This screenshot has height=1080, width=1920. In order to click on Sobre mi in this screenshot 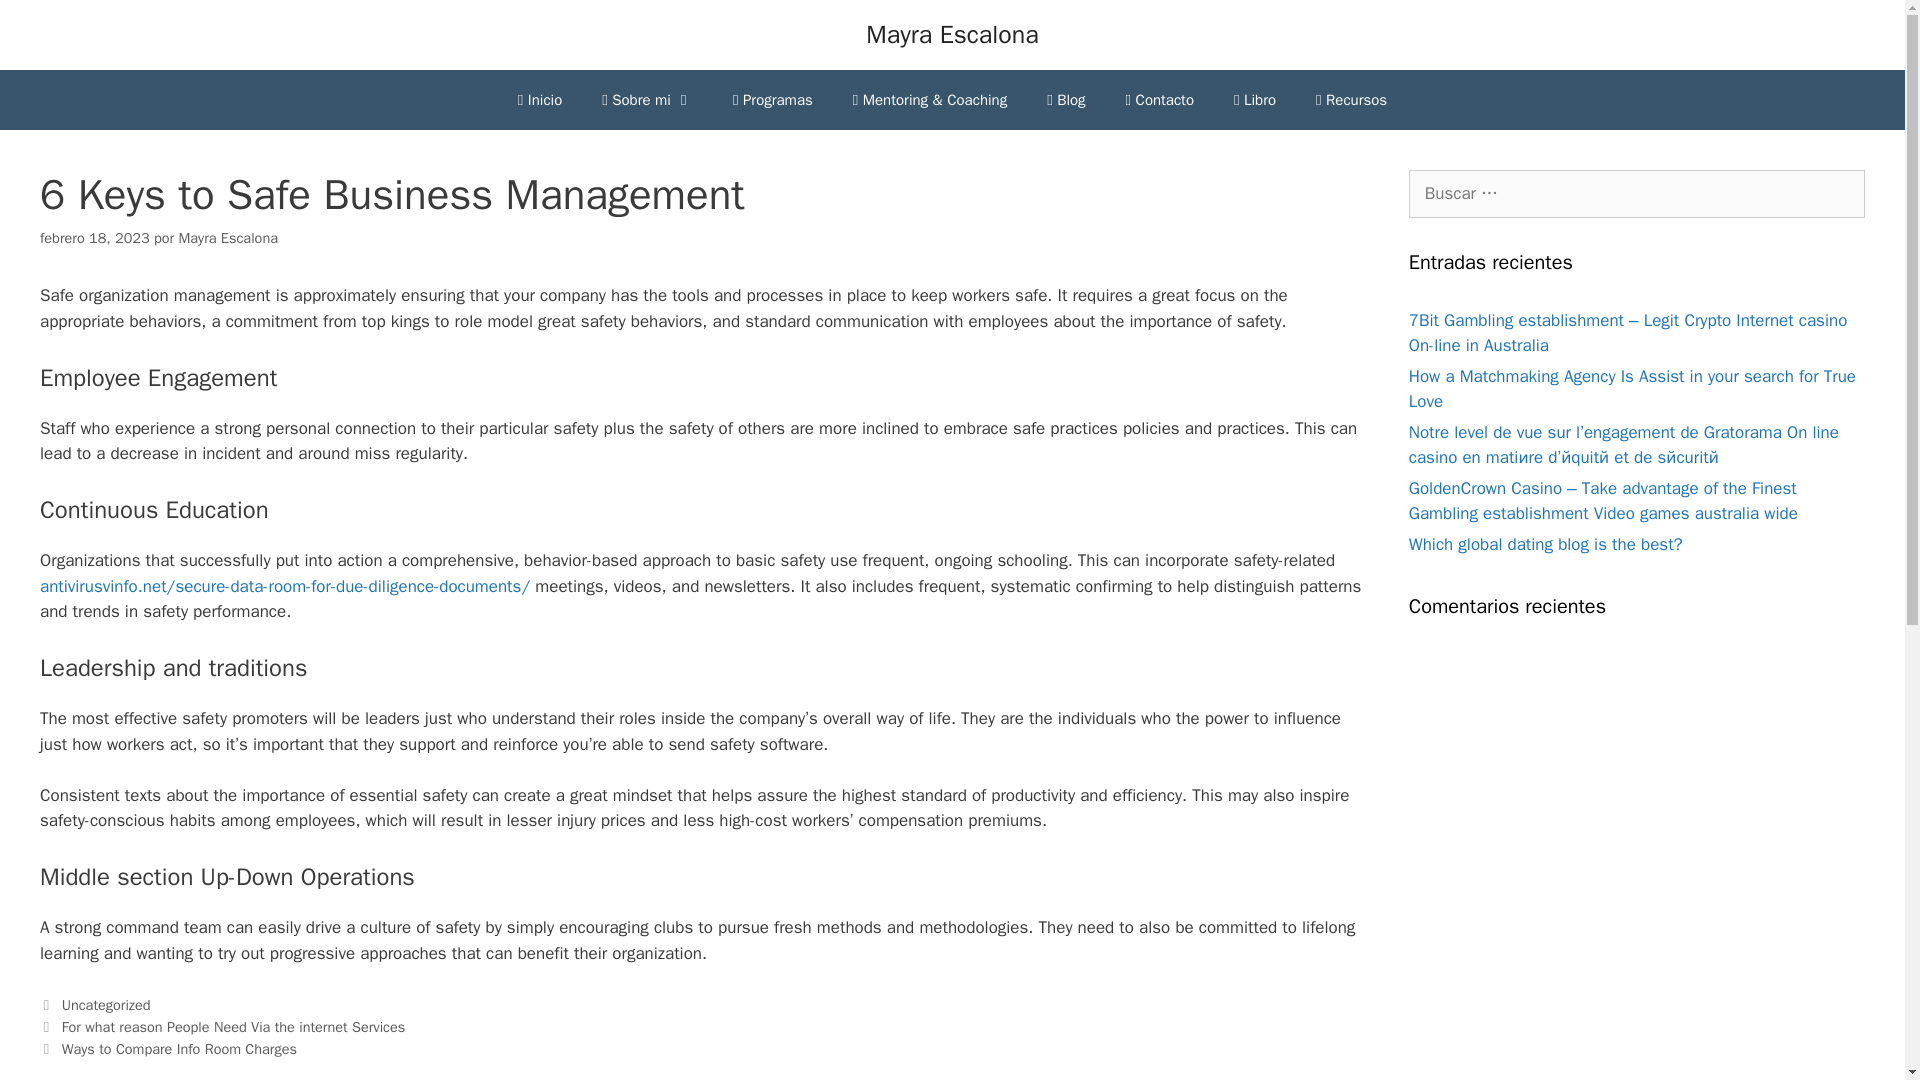, I will do `click(646, 100)`.